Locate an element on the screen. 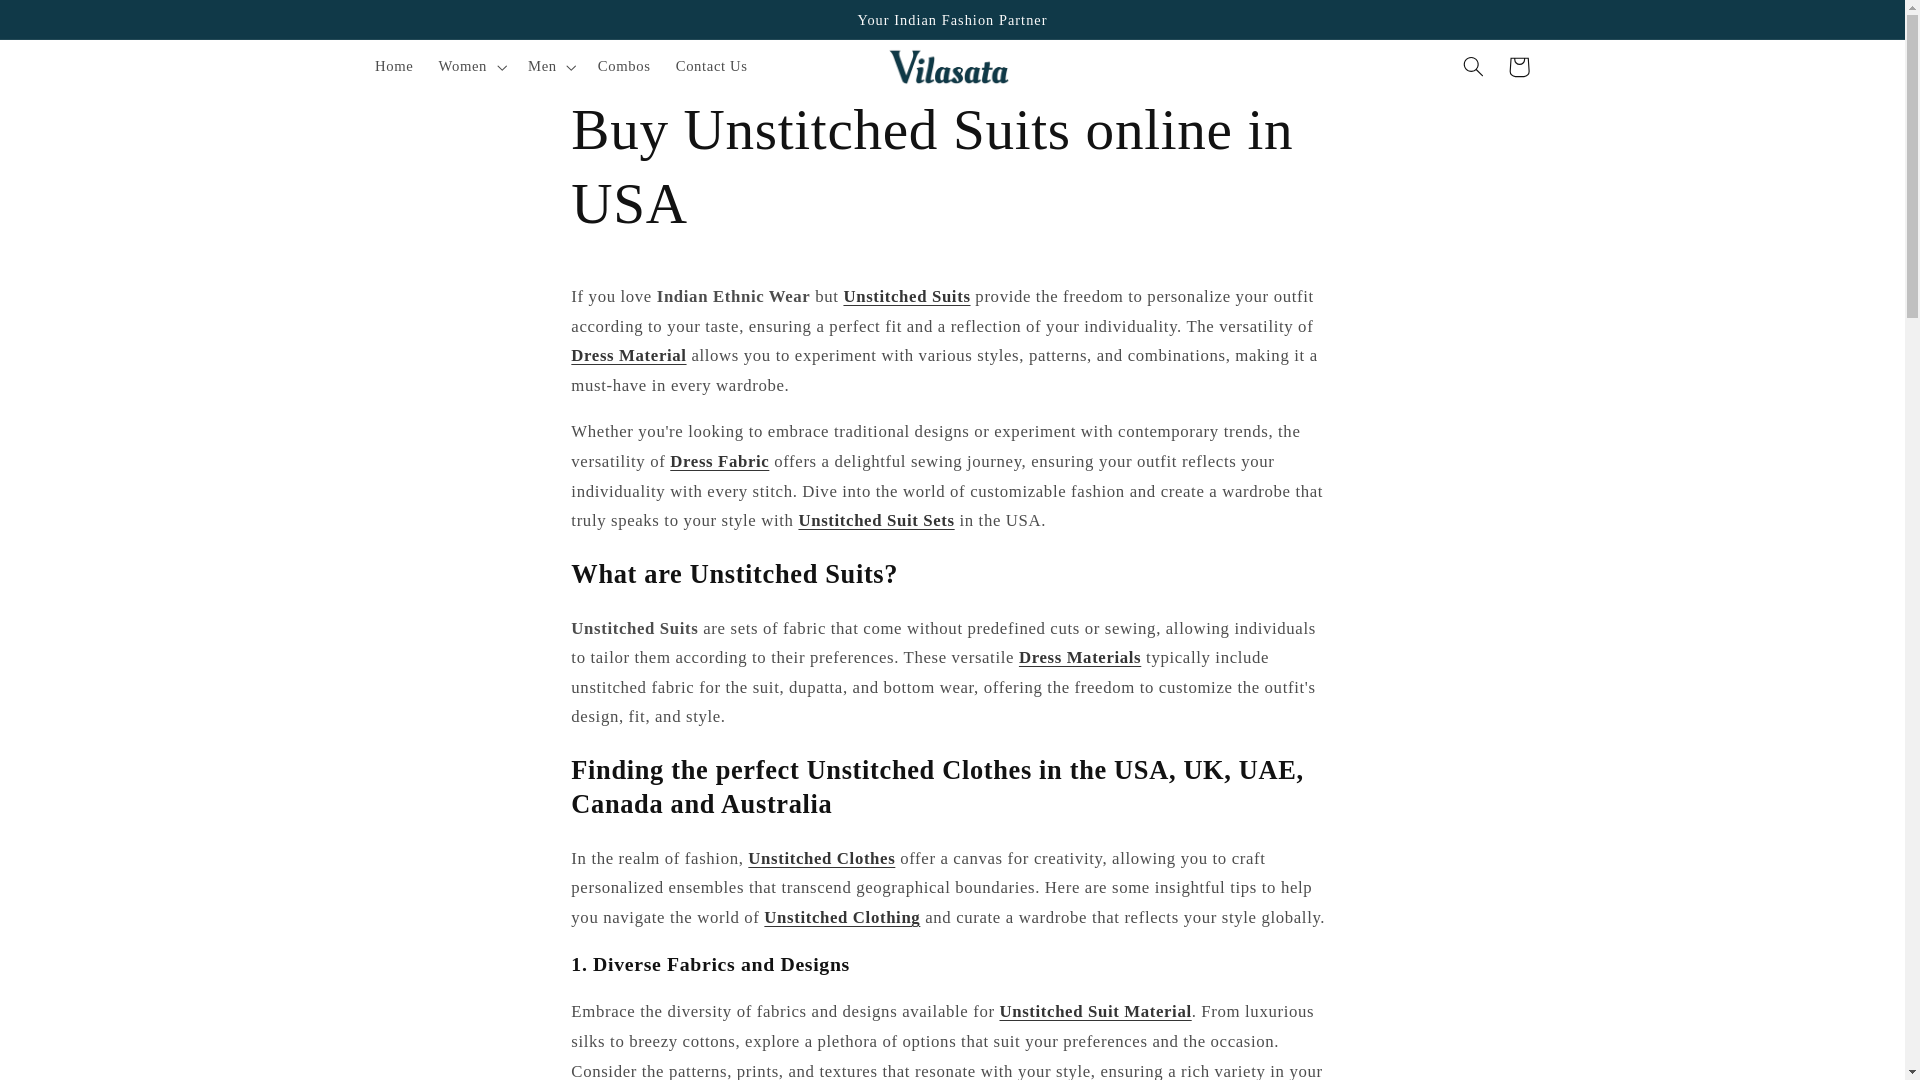 This screenshot has width=1920, height=1080. Dress Fabric is located at coordinates (720, 461).